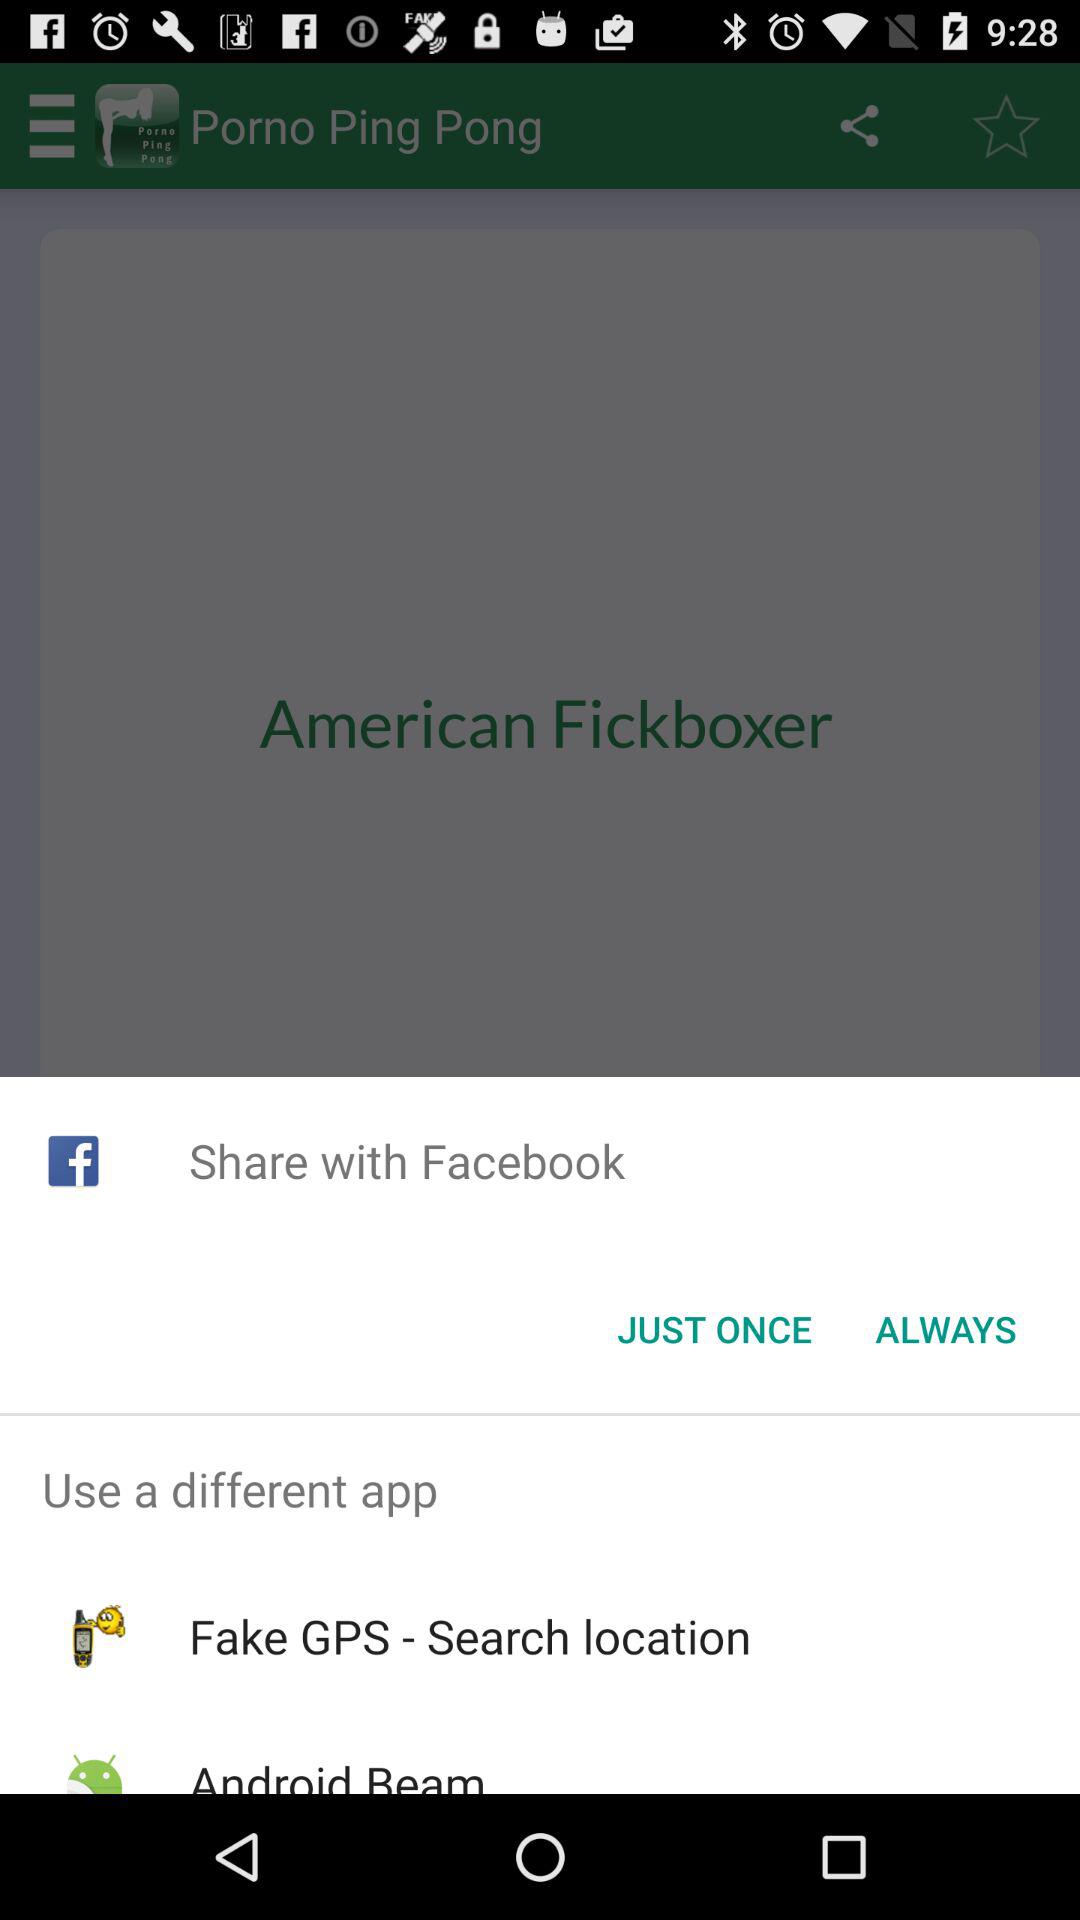 The height and width of the screenshot is (1920, 1080). I want to click on swipe to the android beam icon, so click(336, 1772).